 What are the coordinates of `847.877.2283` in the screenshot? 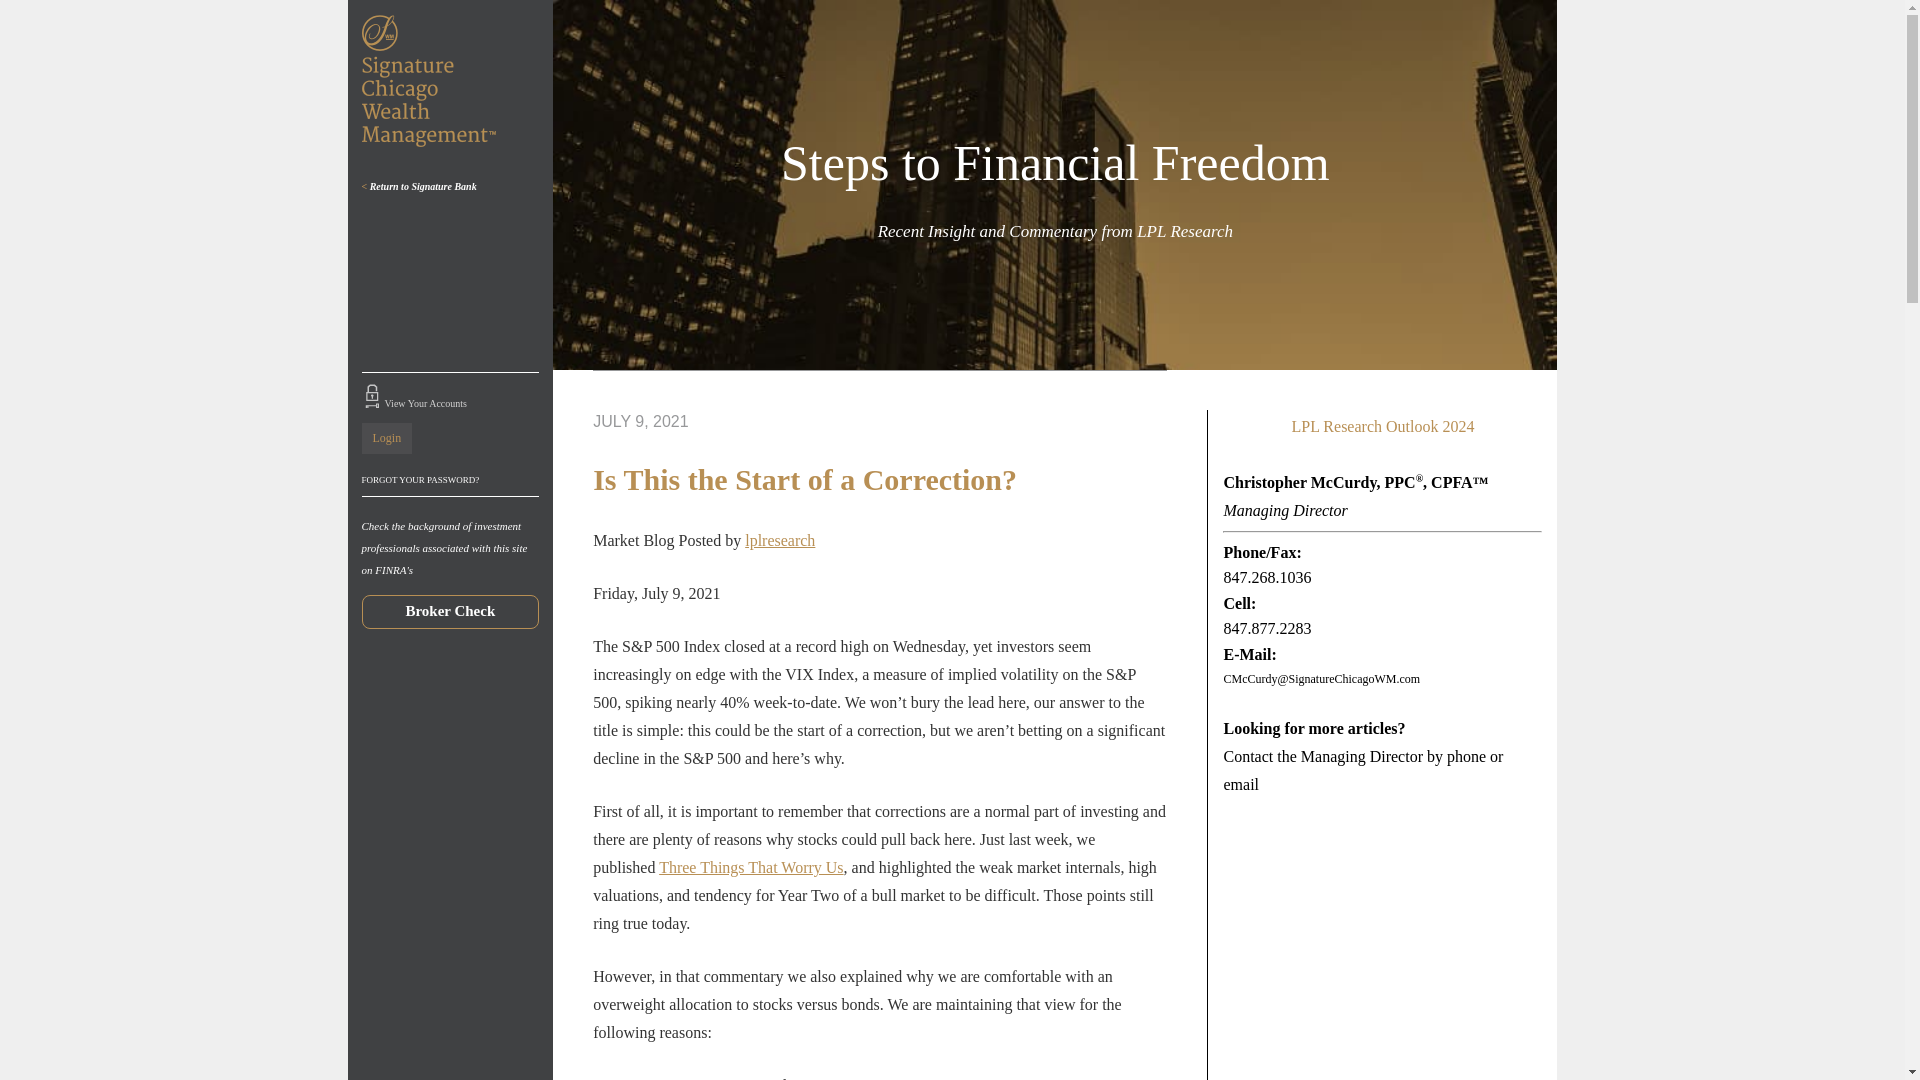 It's located at (1267, 628).